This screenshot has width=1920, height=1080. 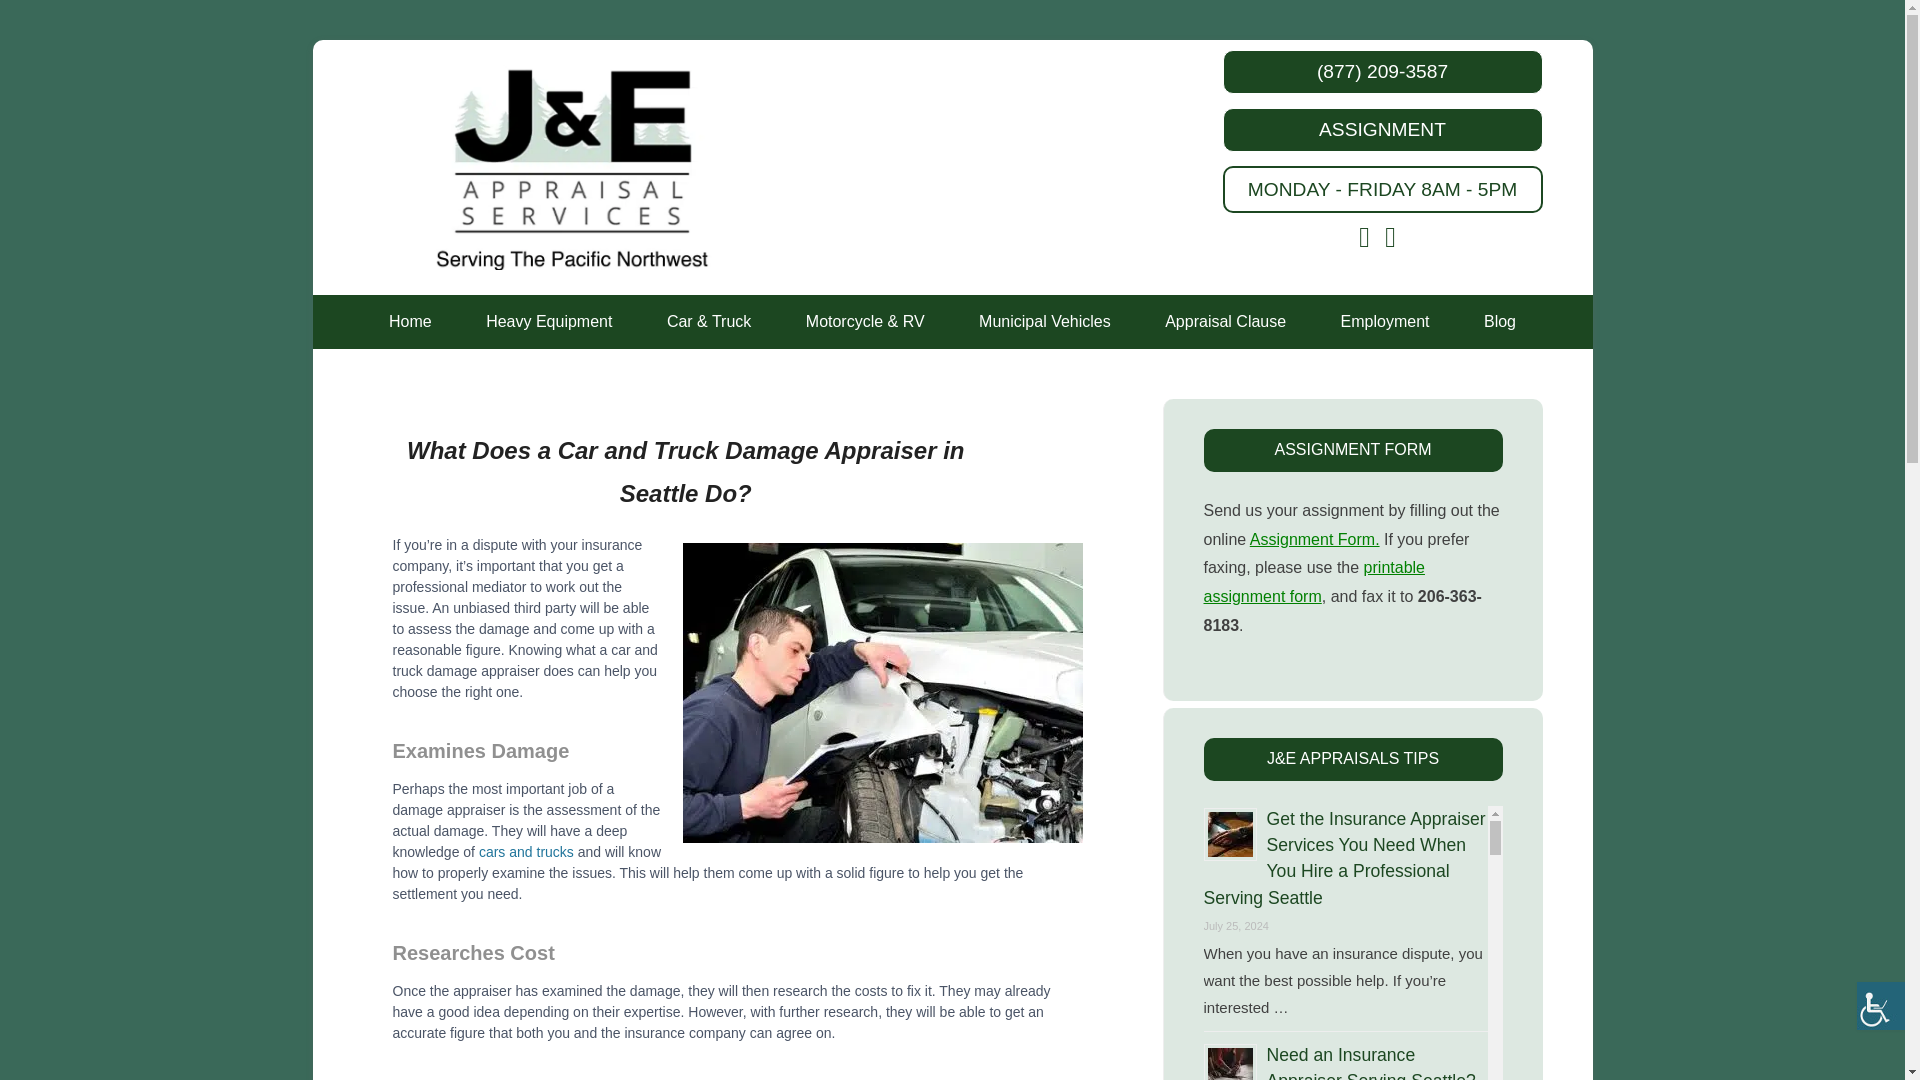 I want to click on Heavy Equipment, so click(x=548, y=321).